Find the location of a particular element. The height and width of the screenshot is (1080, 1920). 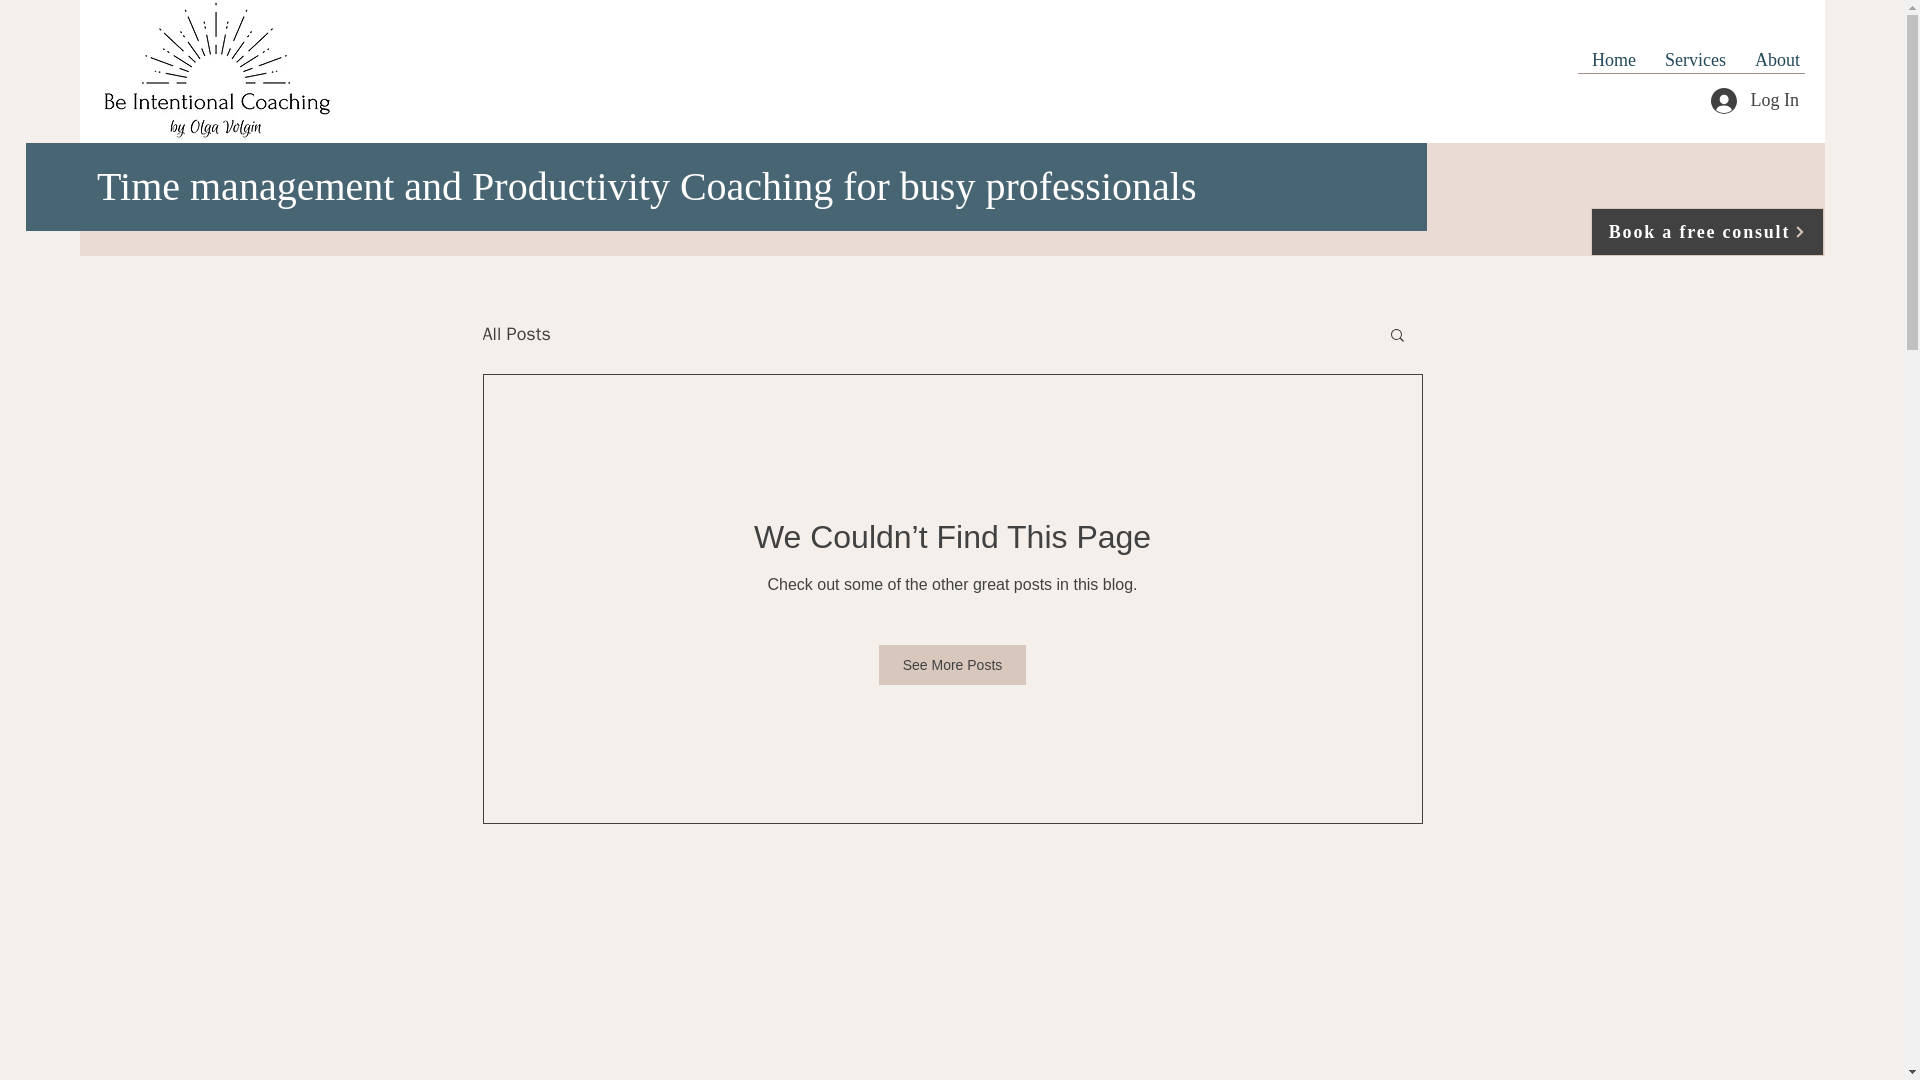

Log In is located at coordinates (1754, 100).